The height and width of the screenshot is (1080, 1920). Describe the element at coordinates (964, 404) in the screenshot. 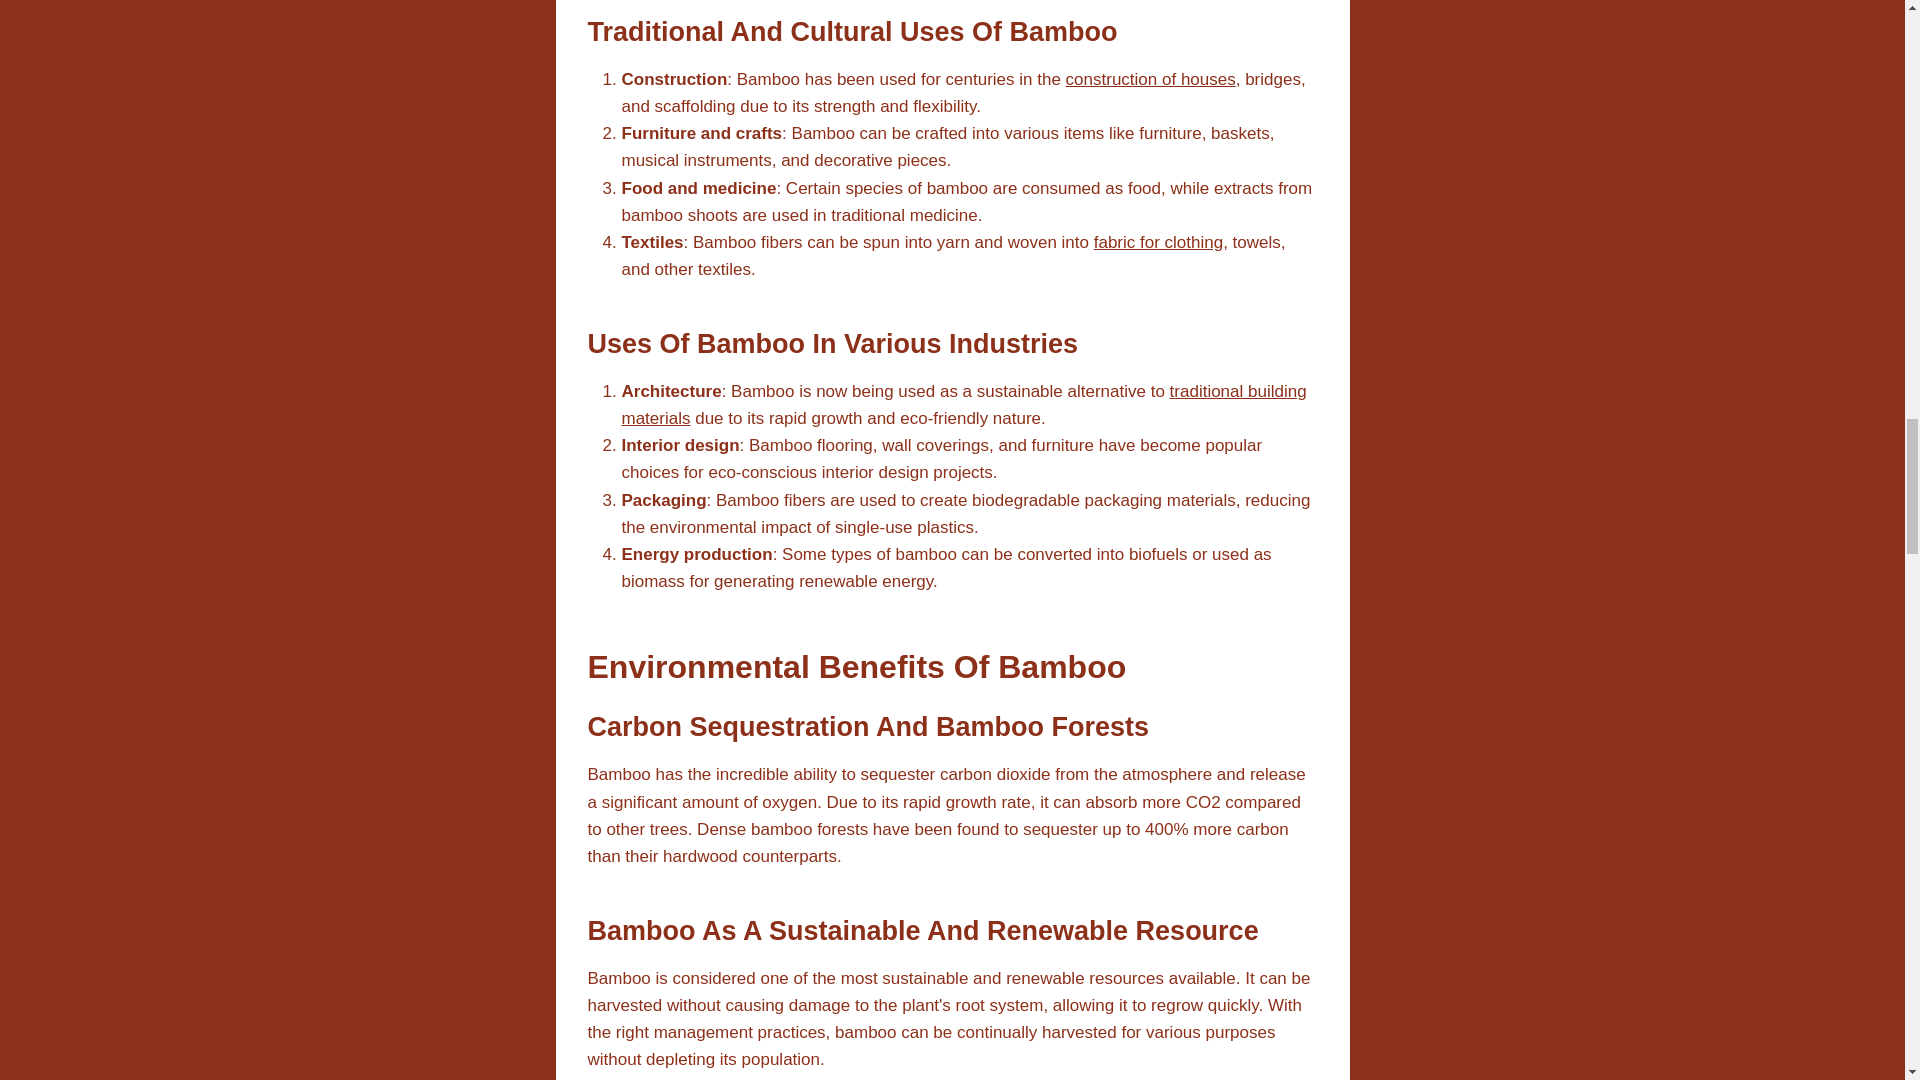

I see `traditional building materials` at that location.